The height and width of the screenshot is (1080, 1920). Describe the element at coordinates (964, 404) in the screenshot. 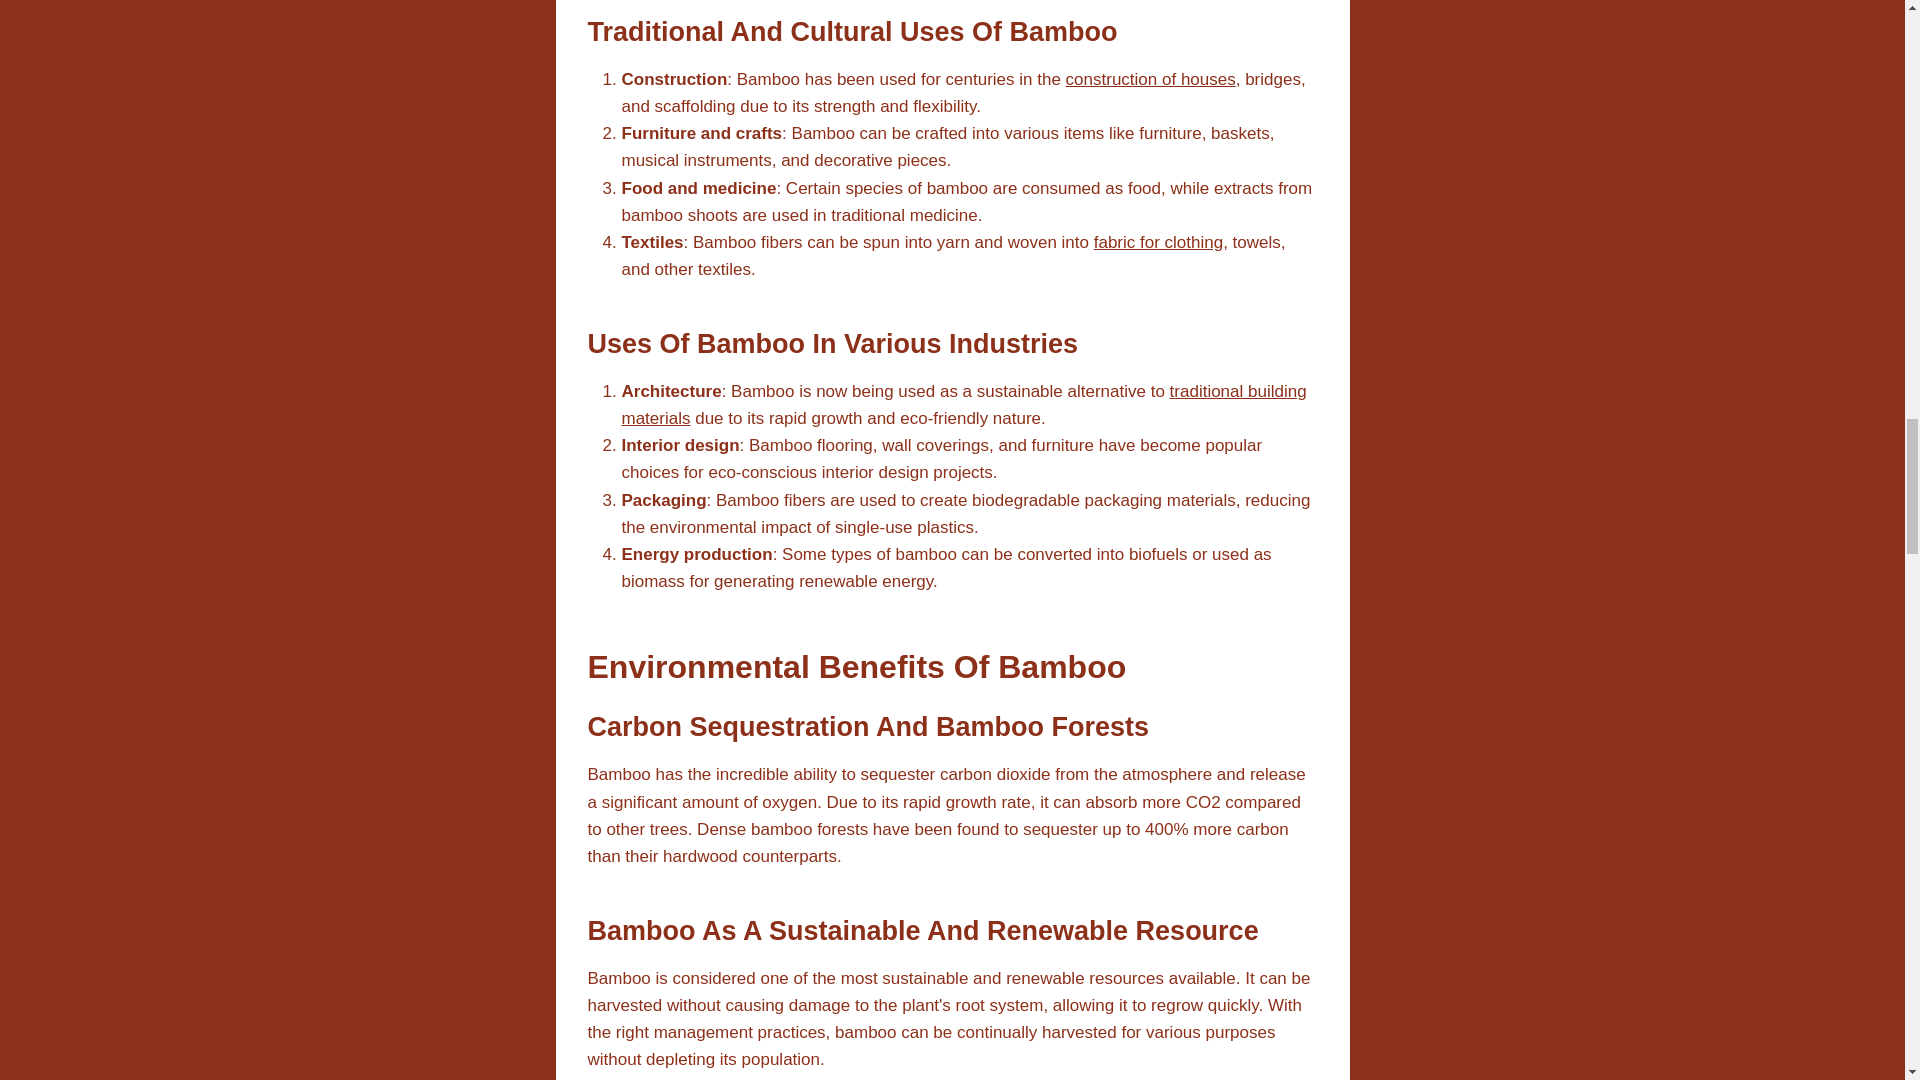

I see `traditional building materials` at that location.